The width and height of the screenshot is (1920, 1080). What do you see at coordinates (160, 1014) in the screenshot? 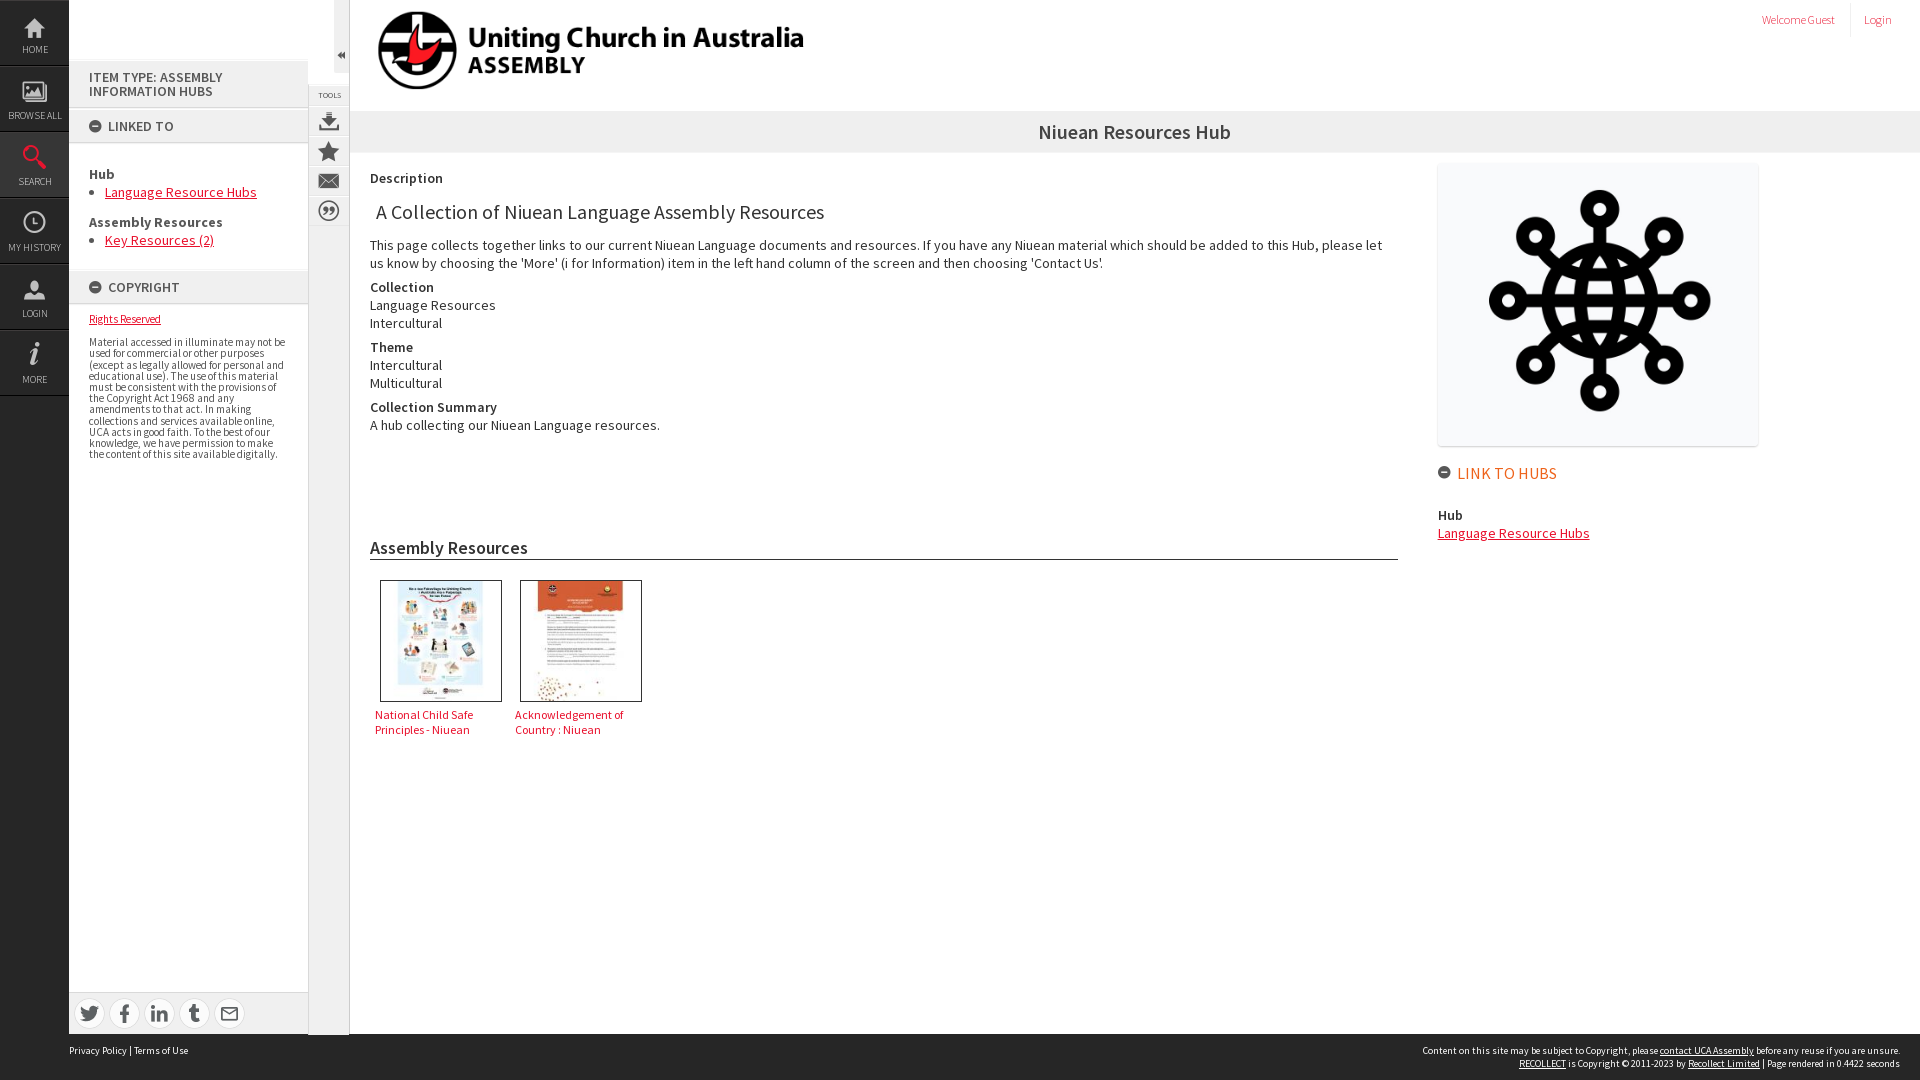
I see `Share this on LinkedIn` at bounding box center [160, 1014].